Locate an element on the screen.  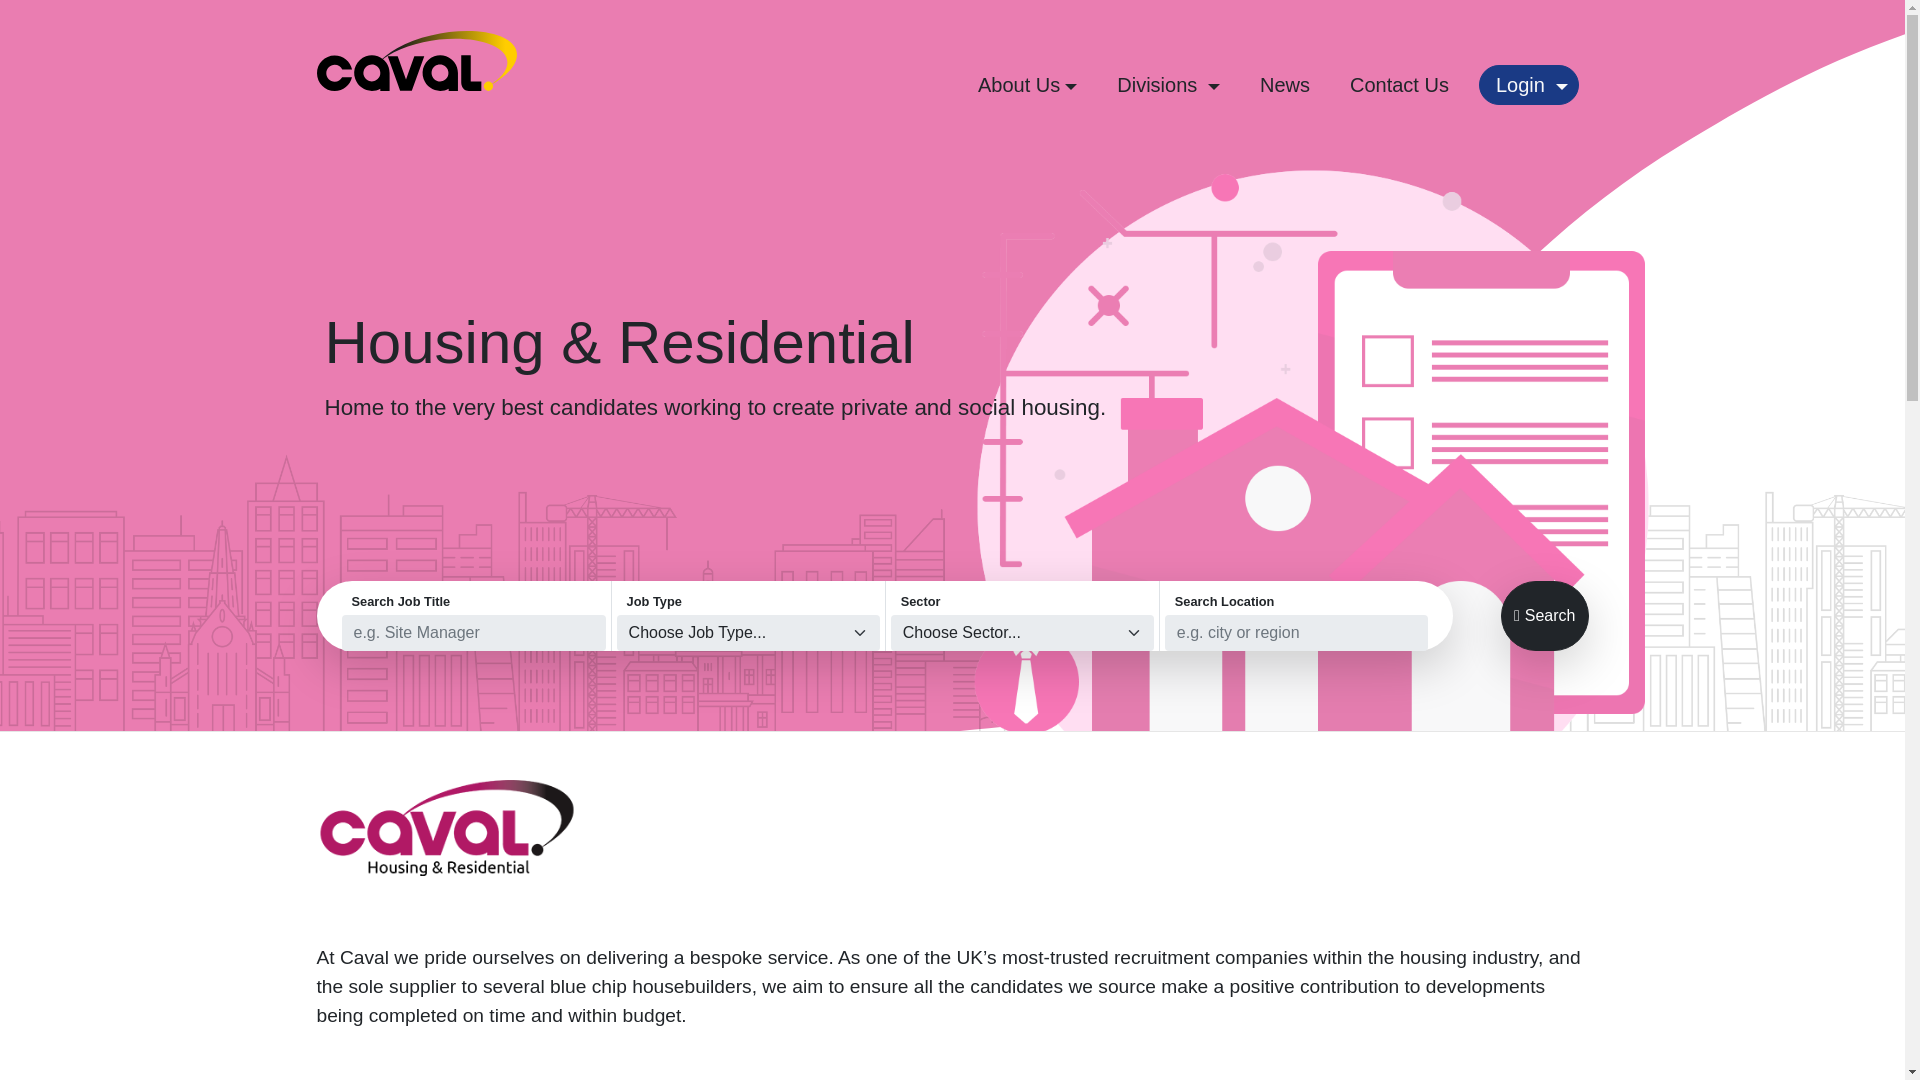
News is located at coordinates (1284, 84).